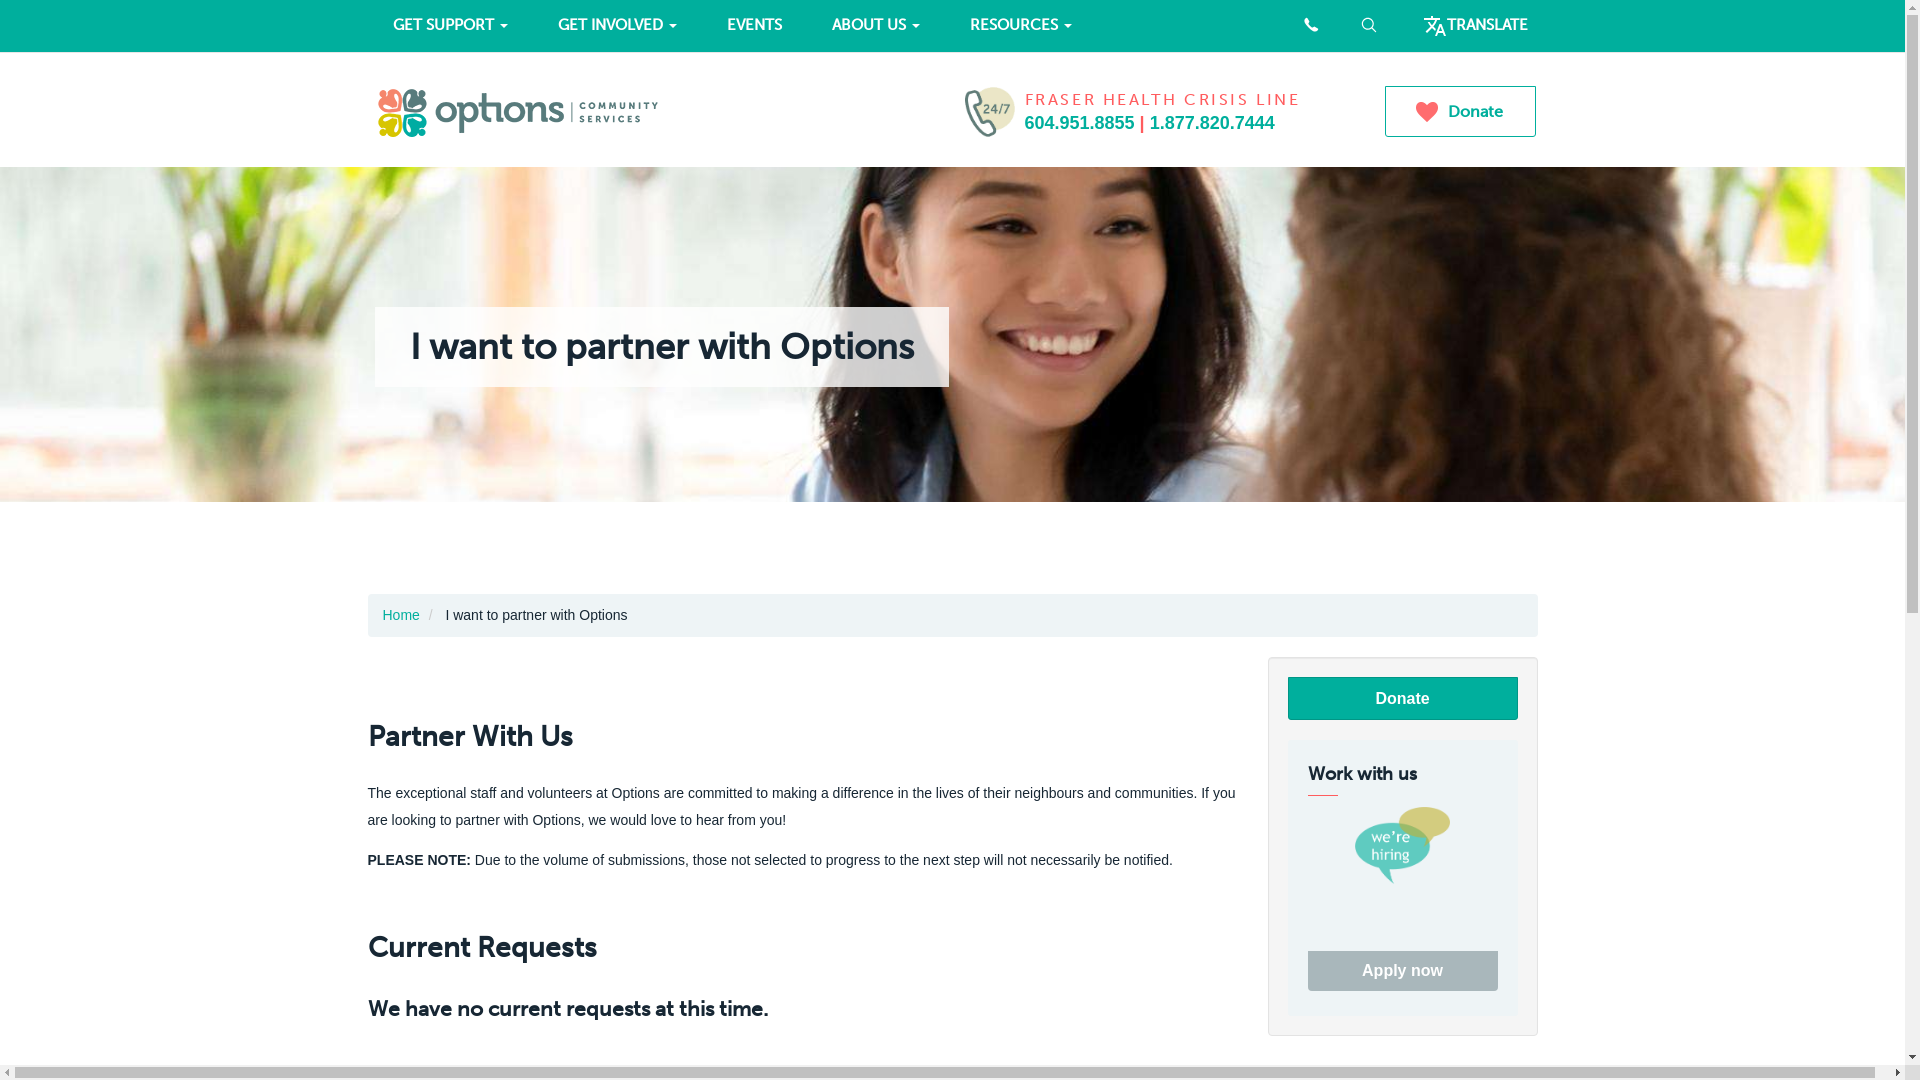  I want to click on Home, so click(658, 112).